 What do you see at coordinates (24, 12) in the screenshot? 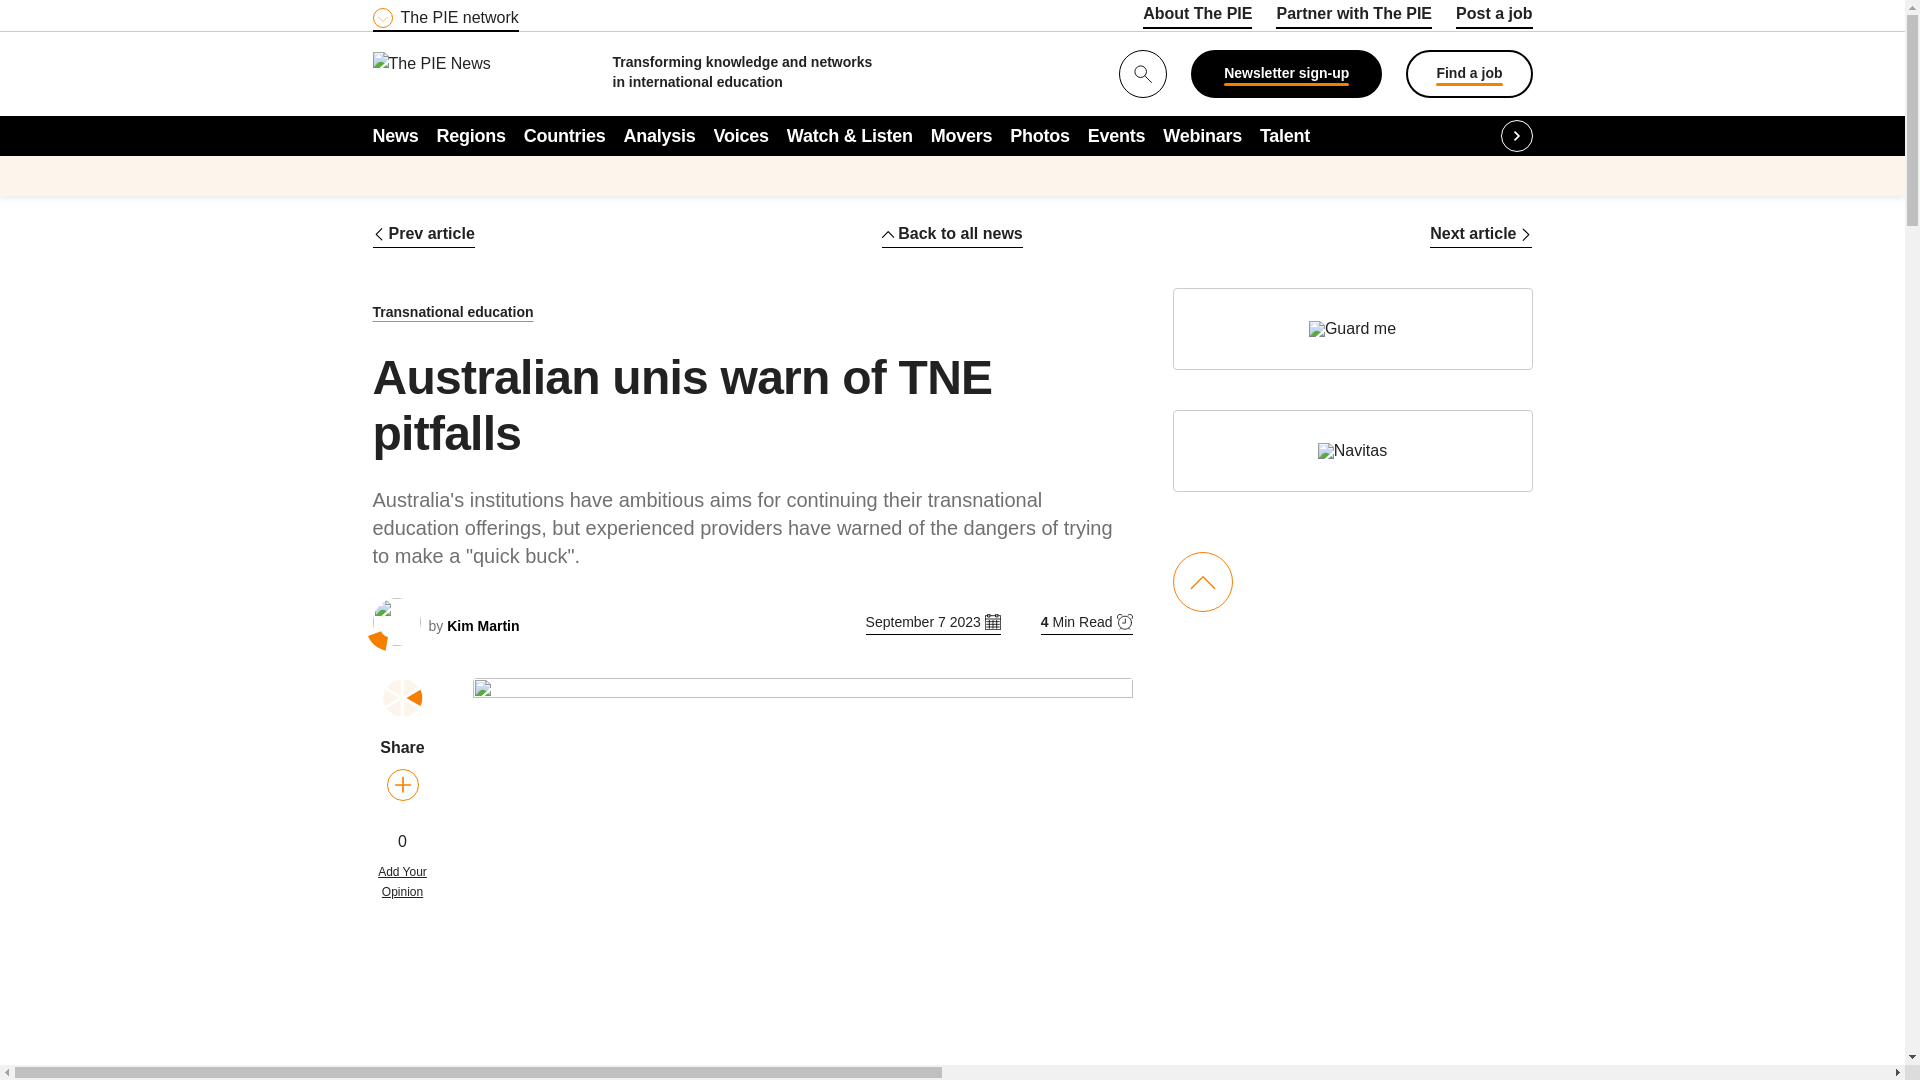
I see `Submit` at bounding box center [24, 12].